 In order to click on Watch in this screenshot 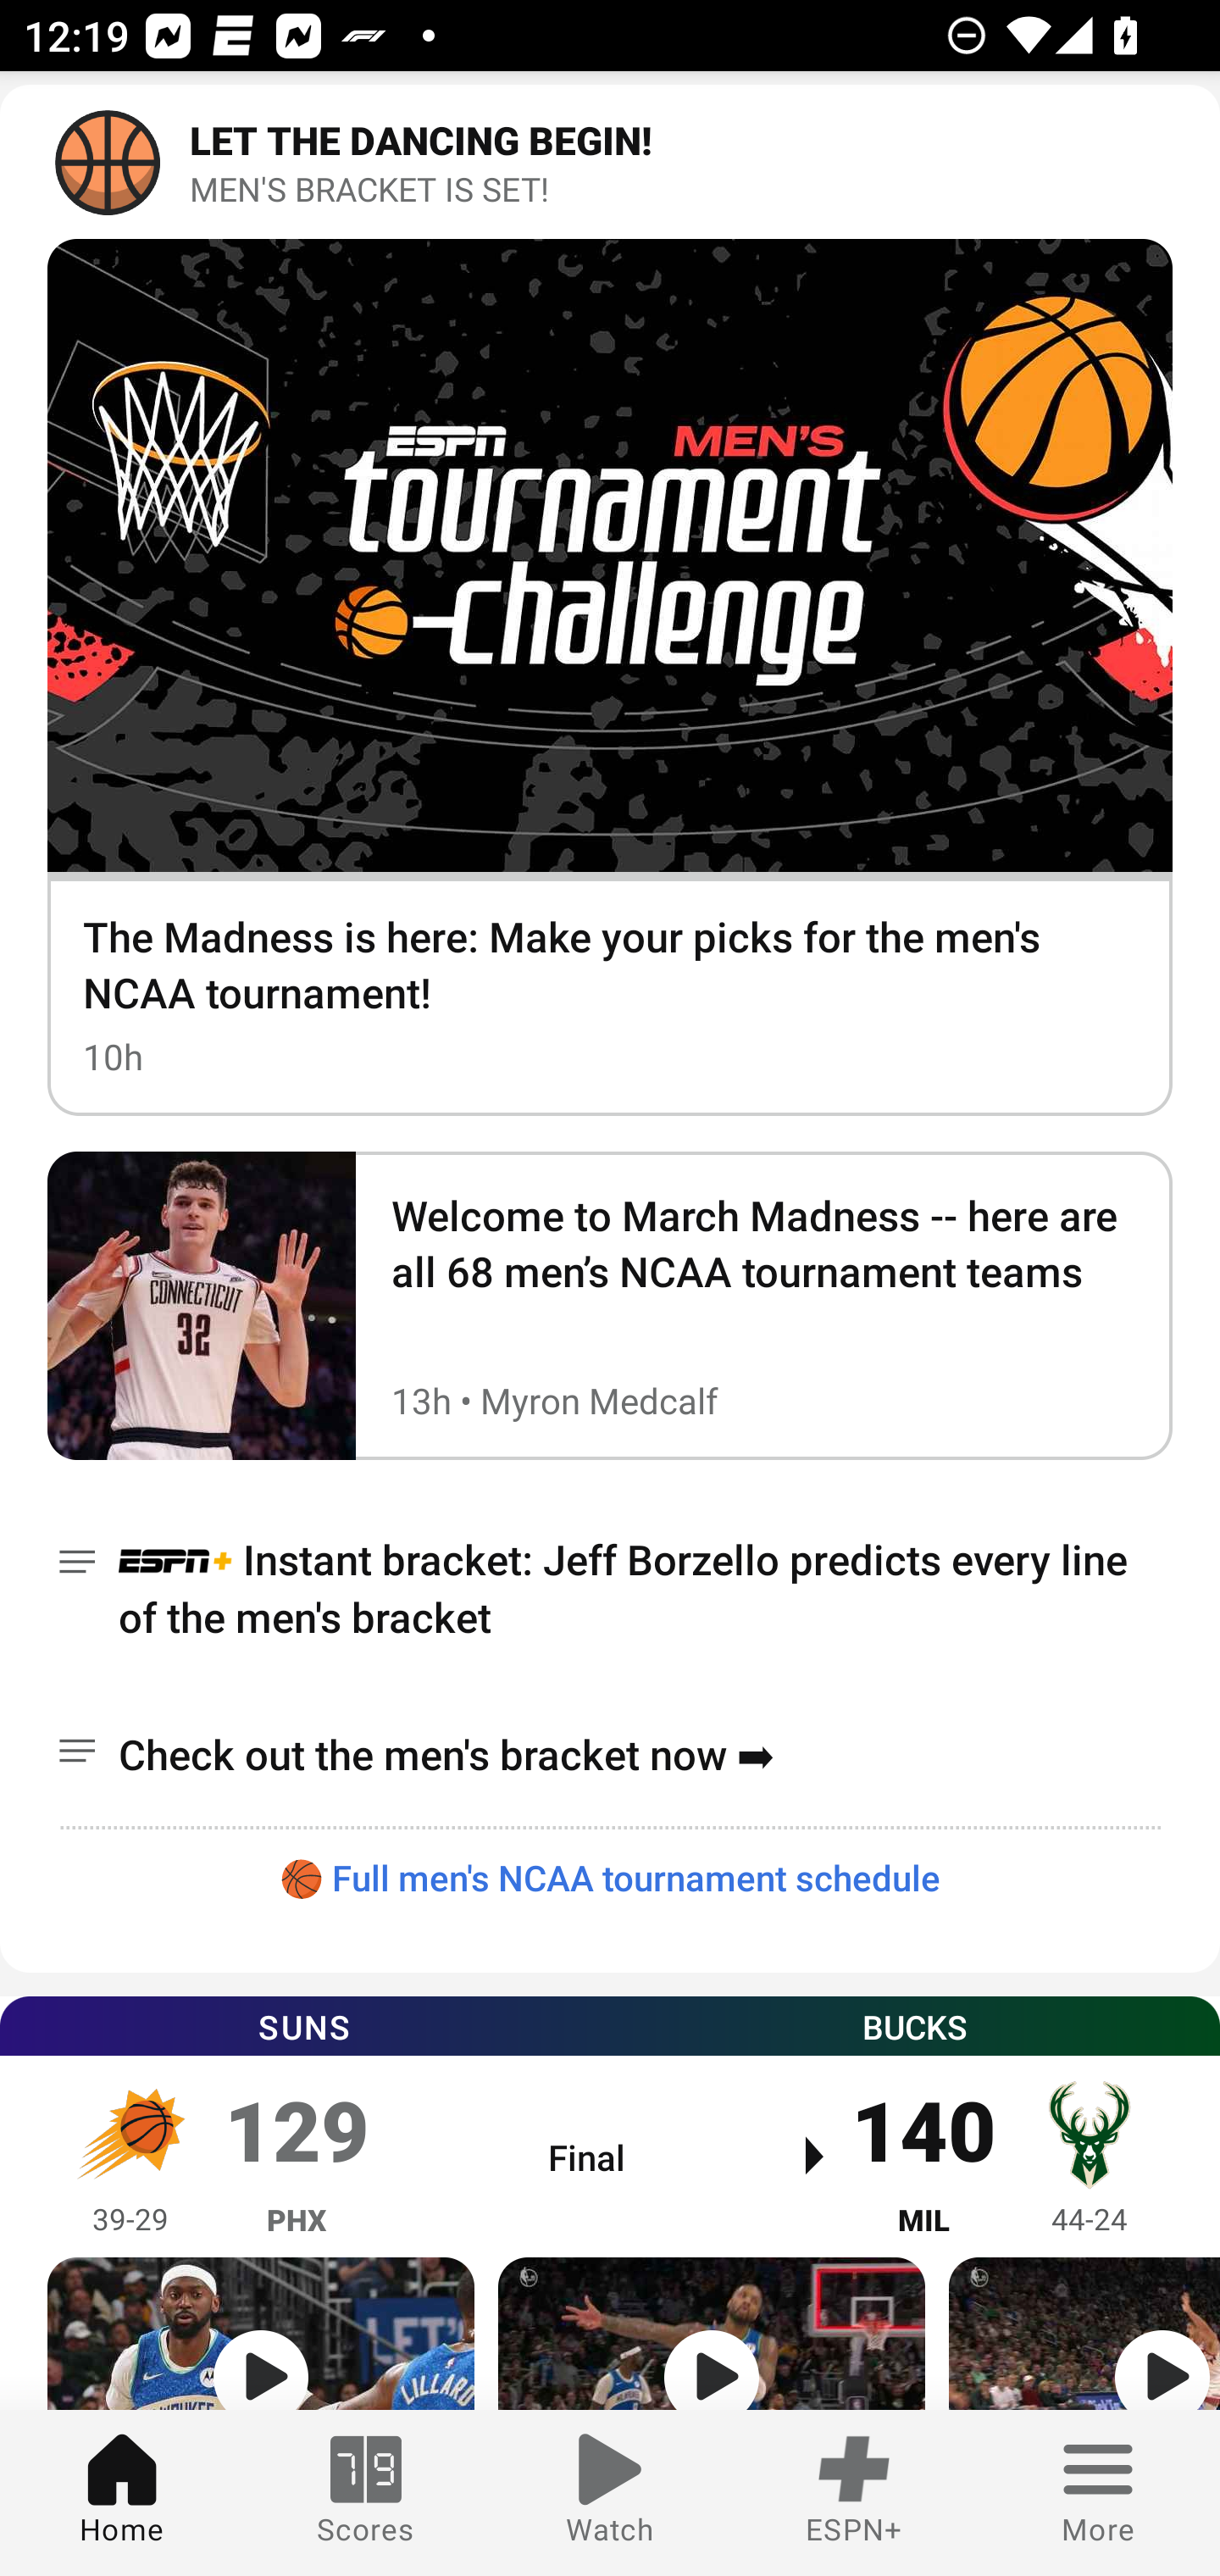, I will do `click(610, 2493)`.